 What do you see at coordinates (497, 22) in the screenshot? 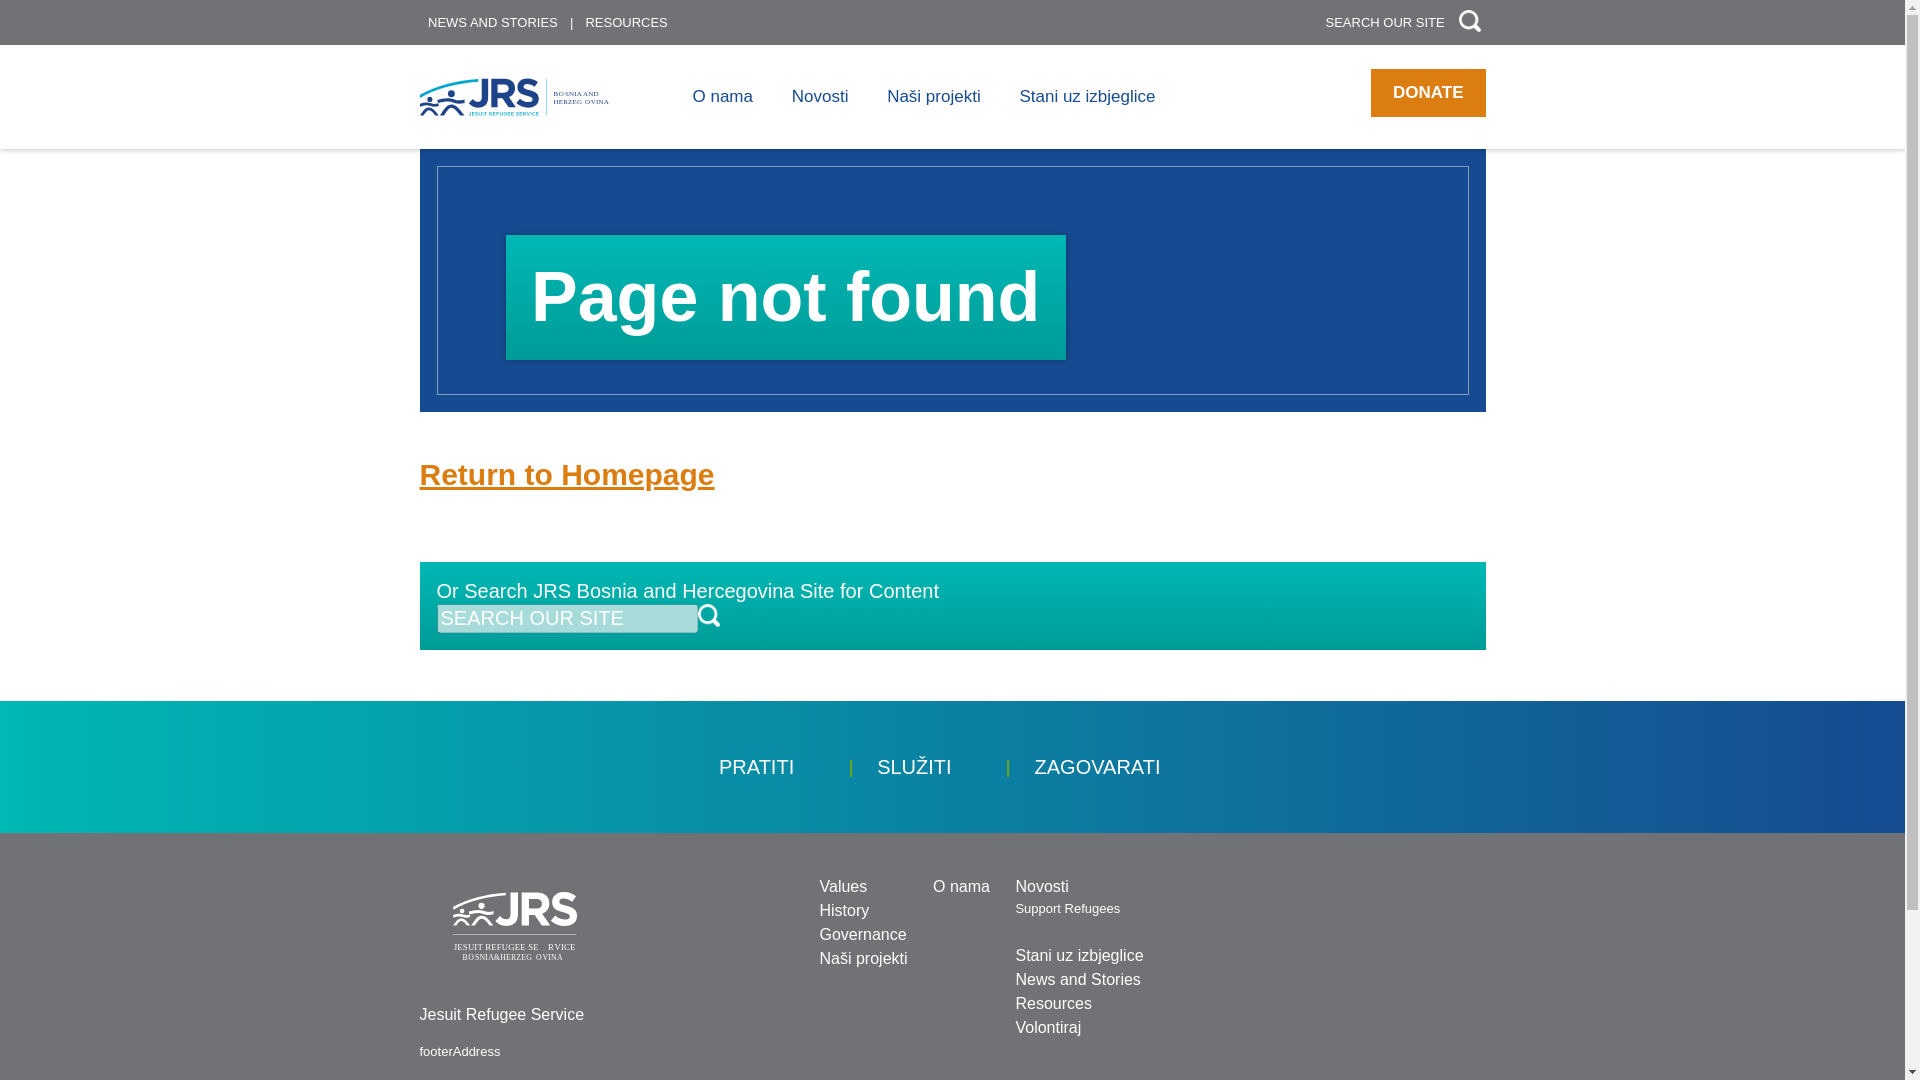
I see `NEWS AND STORIES` at bounding box center [497, 22].